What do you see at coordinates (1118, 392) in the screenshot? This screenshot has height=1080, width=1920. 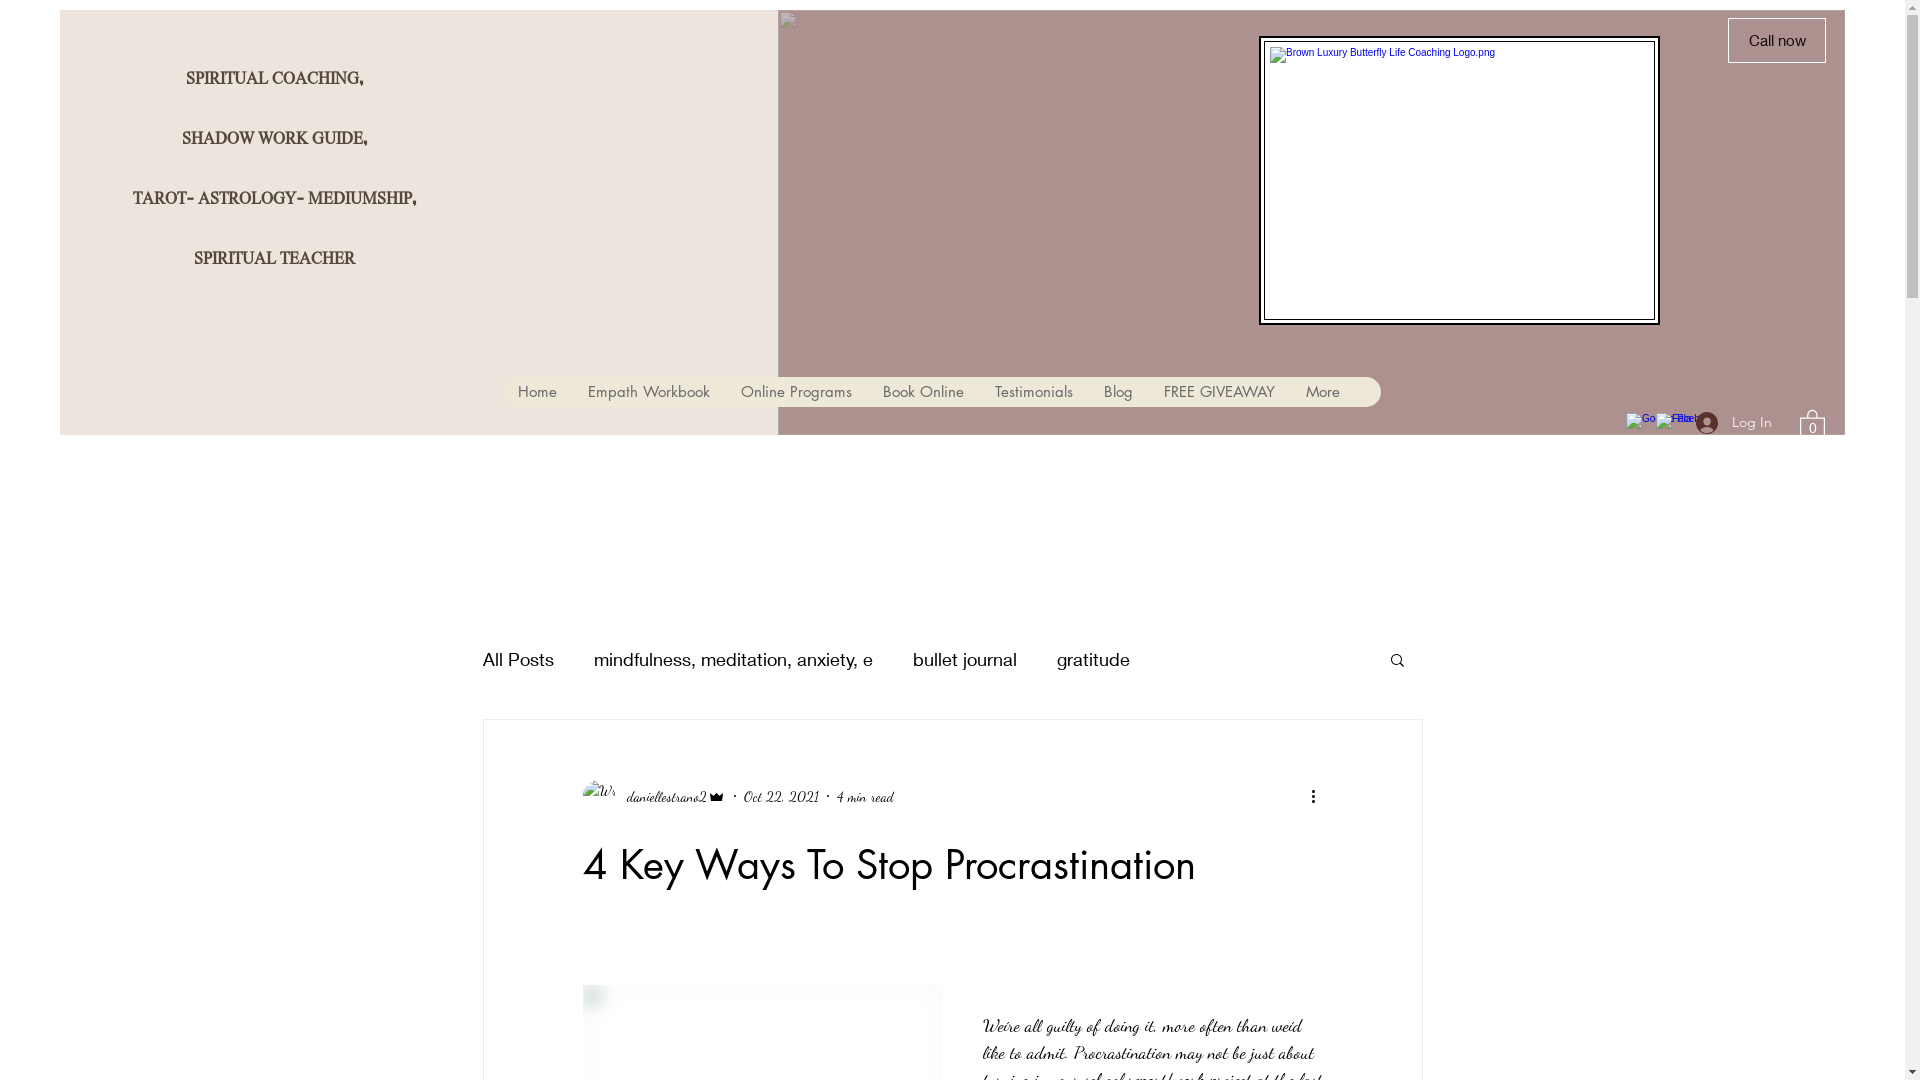 I see `Blog` at bounding box center [1118, 392].